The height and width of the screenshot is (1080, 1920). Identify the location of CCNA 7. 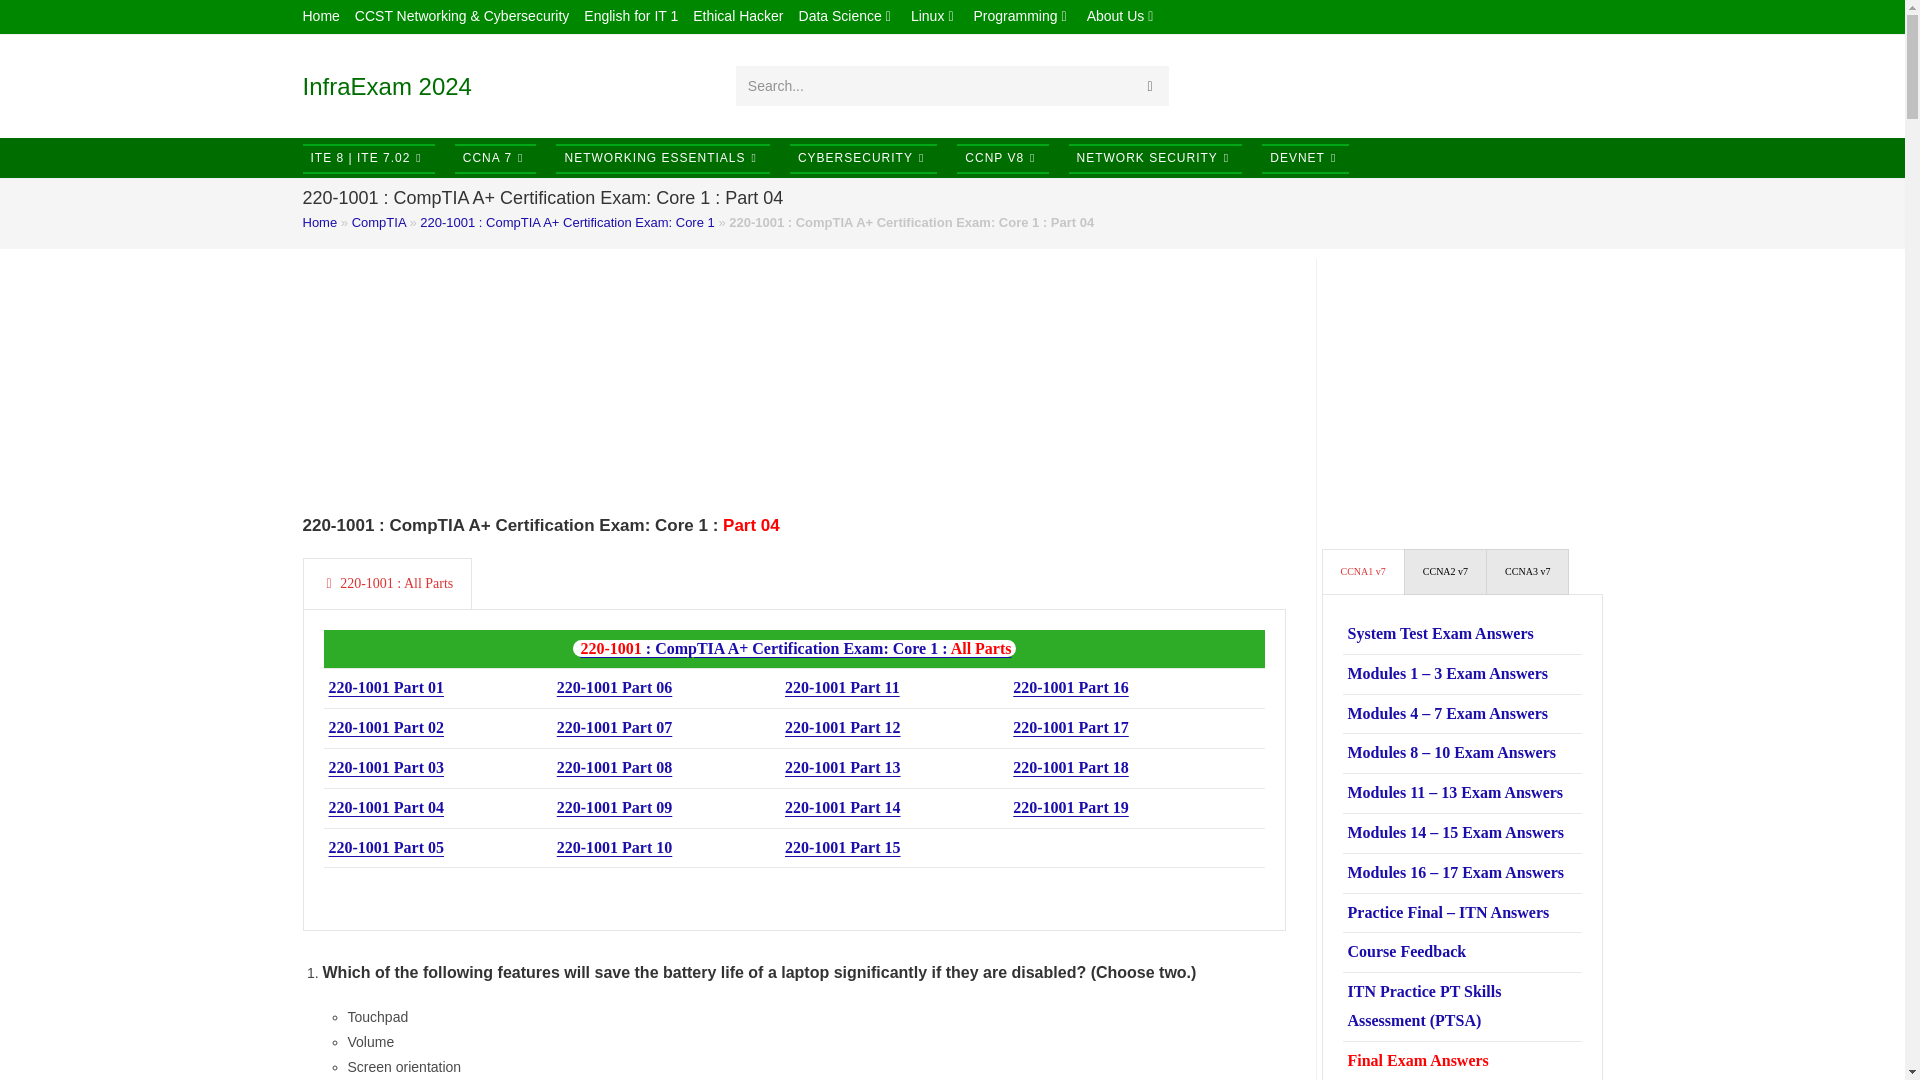
(496, 158).